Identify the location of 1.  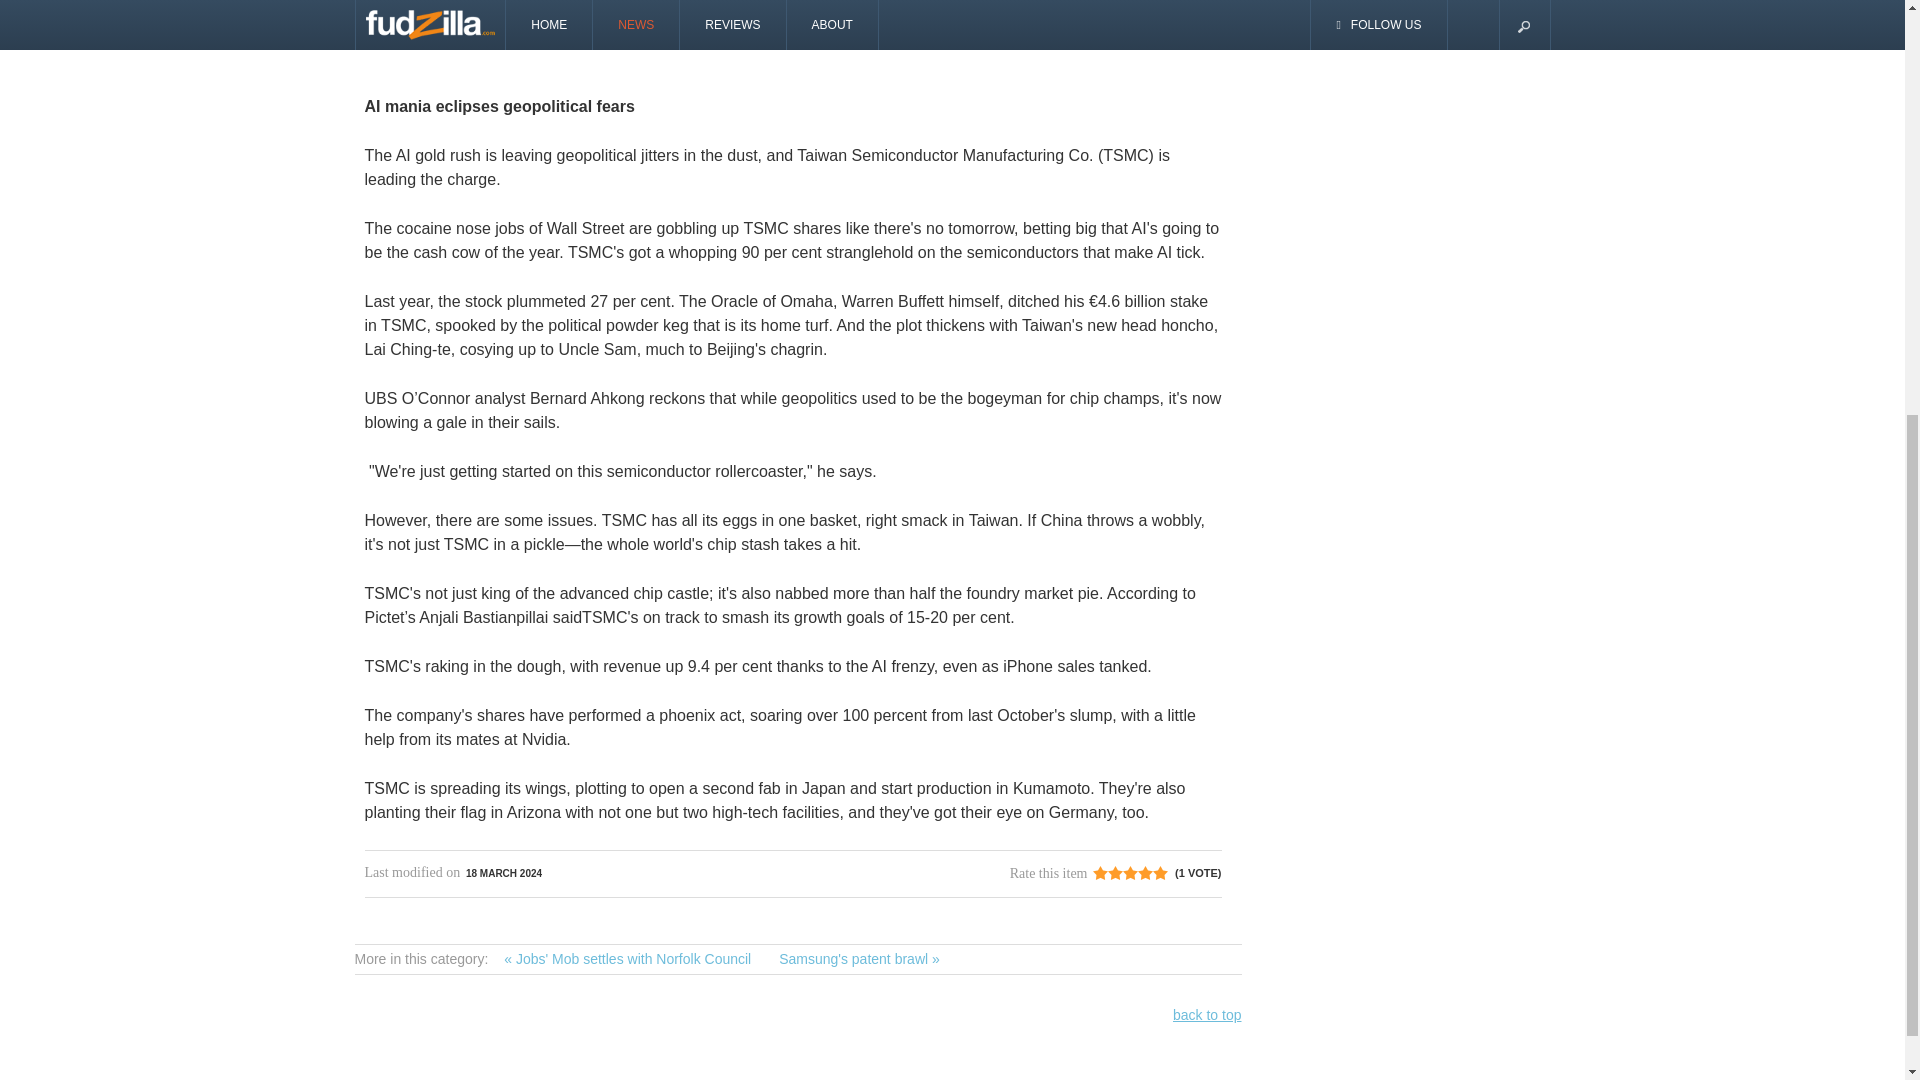
(1100, 873).